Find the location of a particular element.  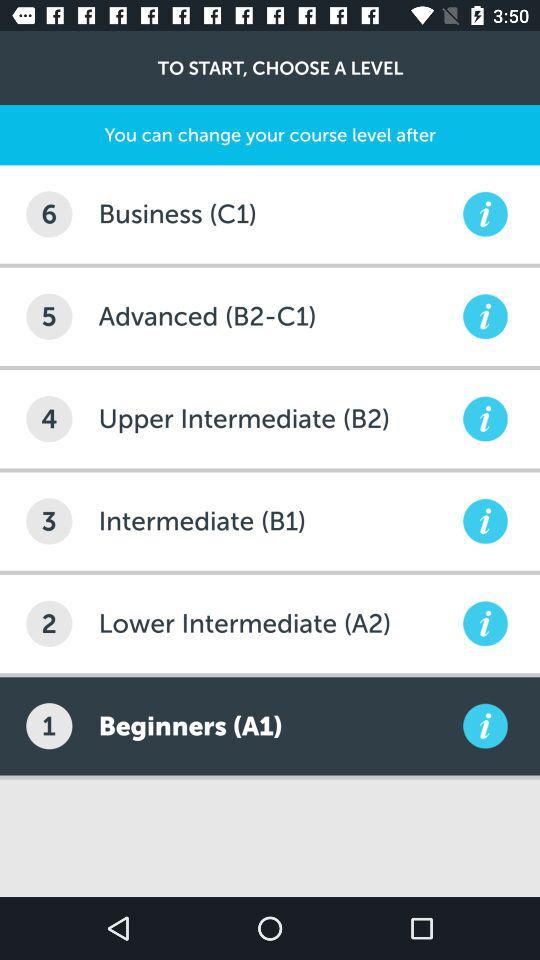

choose item to the right of 3 item is located at coordinates (278, 521).